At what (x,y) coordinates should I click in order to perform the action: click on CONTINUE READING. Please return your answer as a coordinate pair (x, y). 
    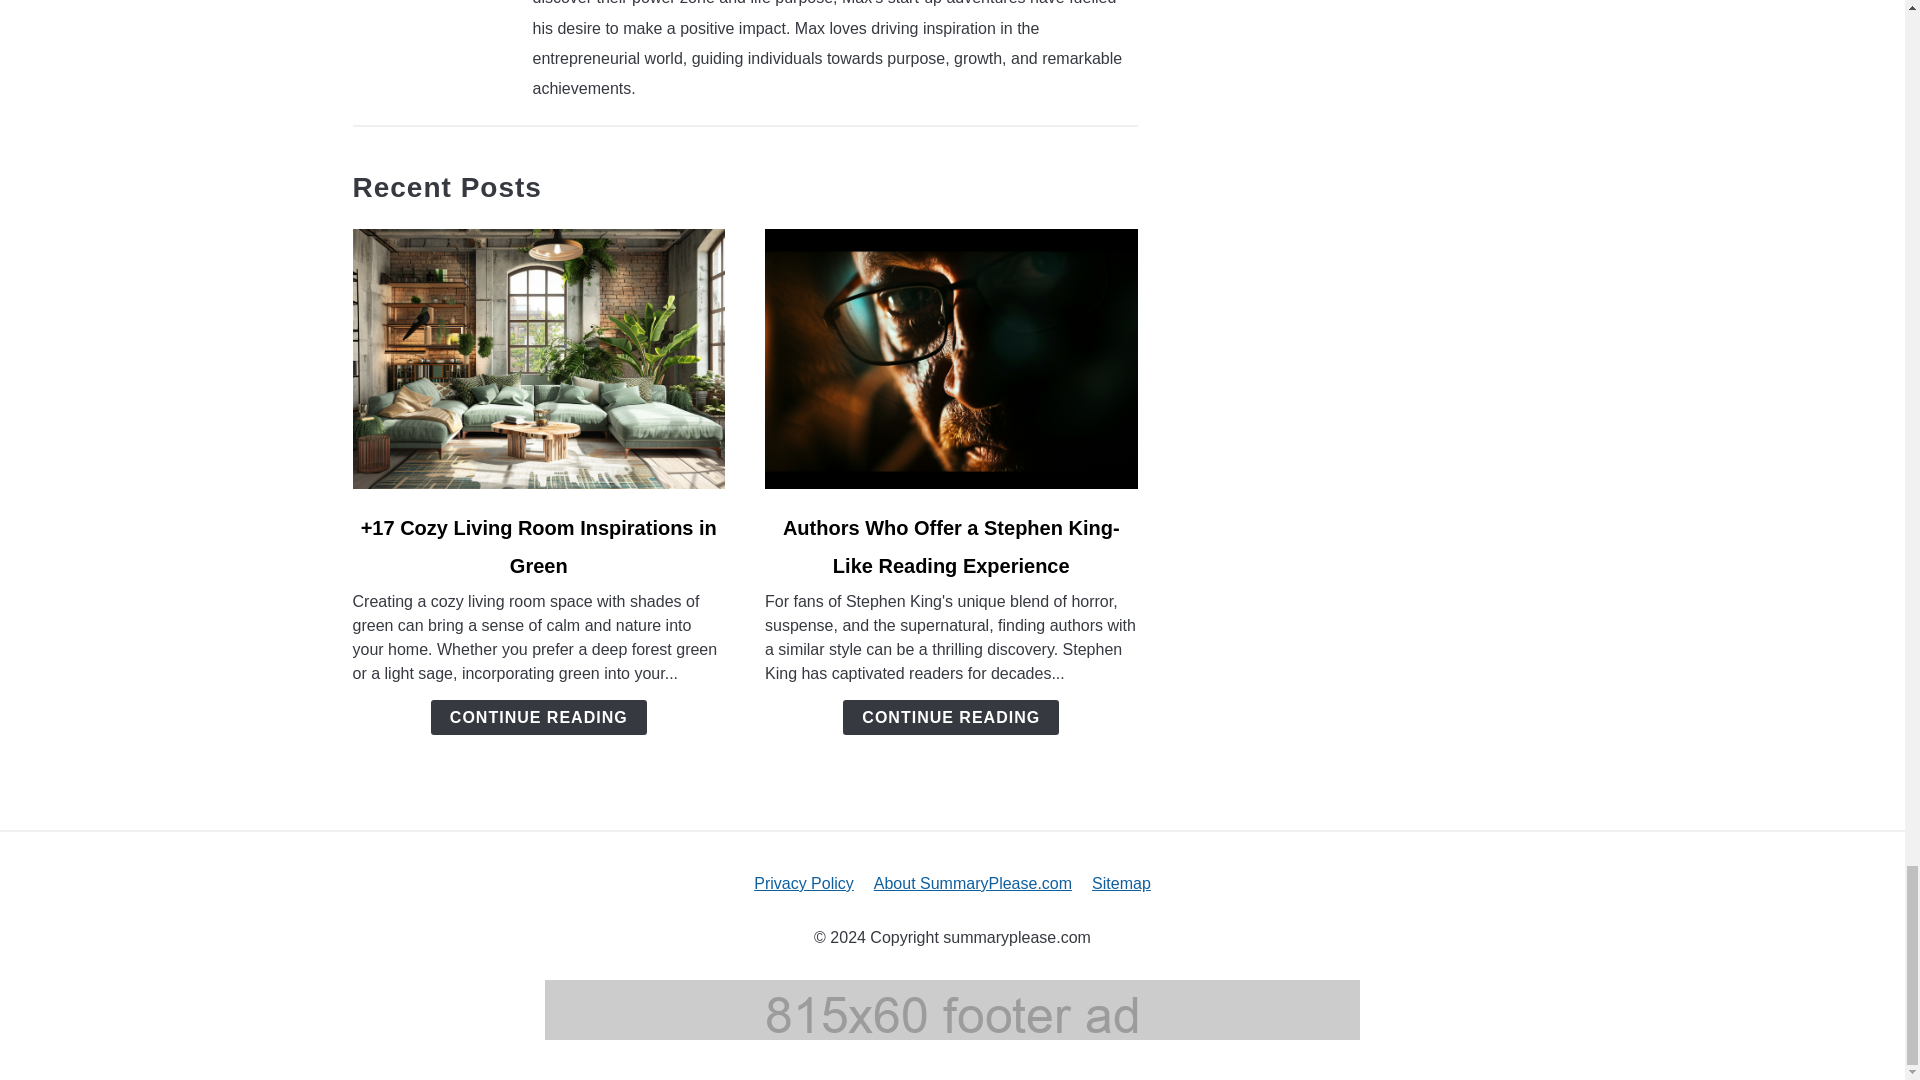
    Looking at the image, I should click on (950, 717).